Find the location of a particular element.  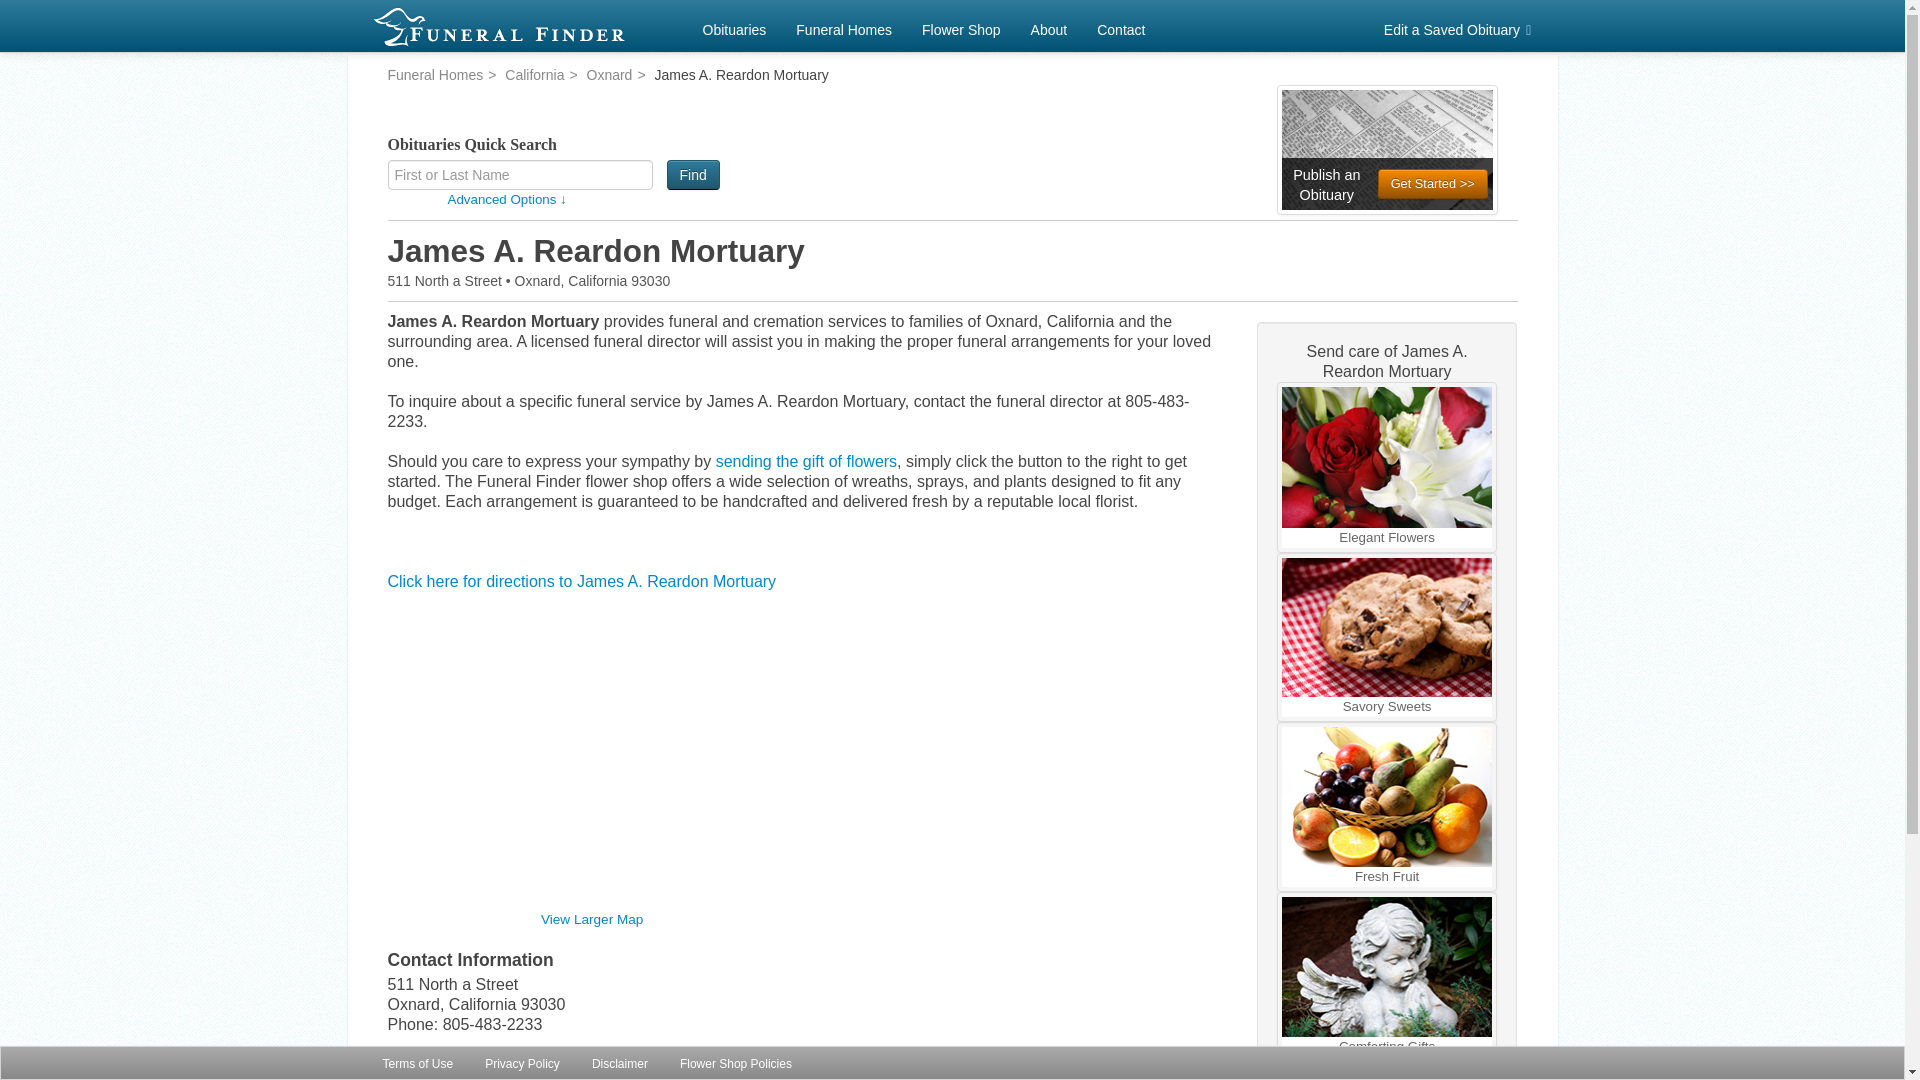

Click here for directions to James A. Reardon Mortuary is located at coordinates (582, 581).